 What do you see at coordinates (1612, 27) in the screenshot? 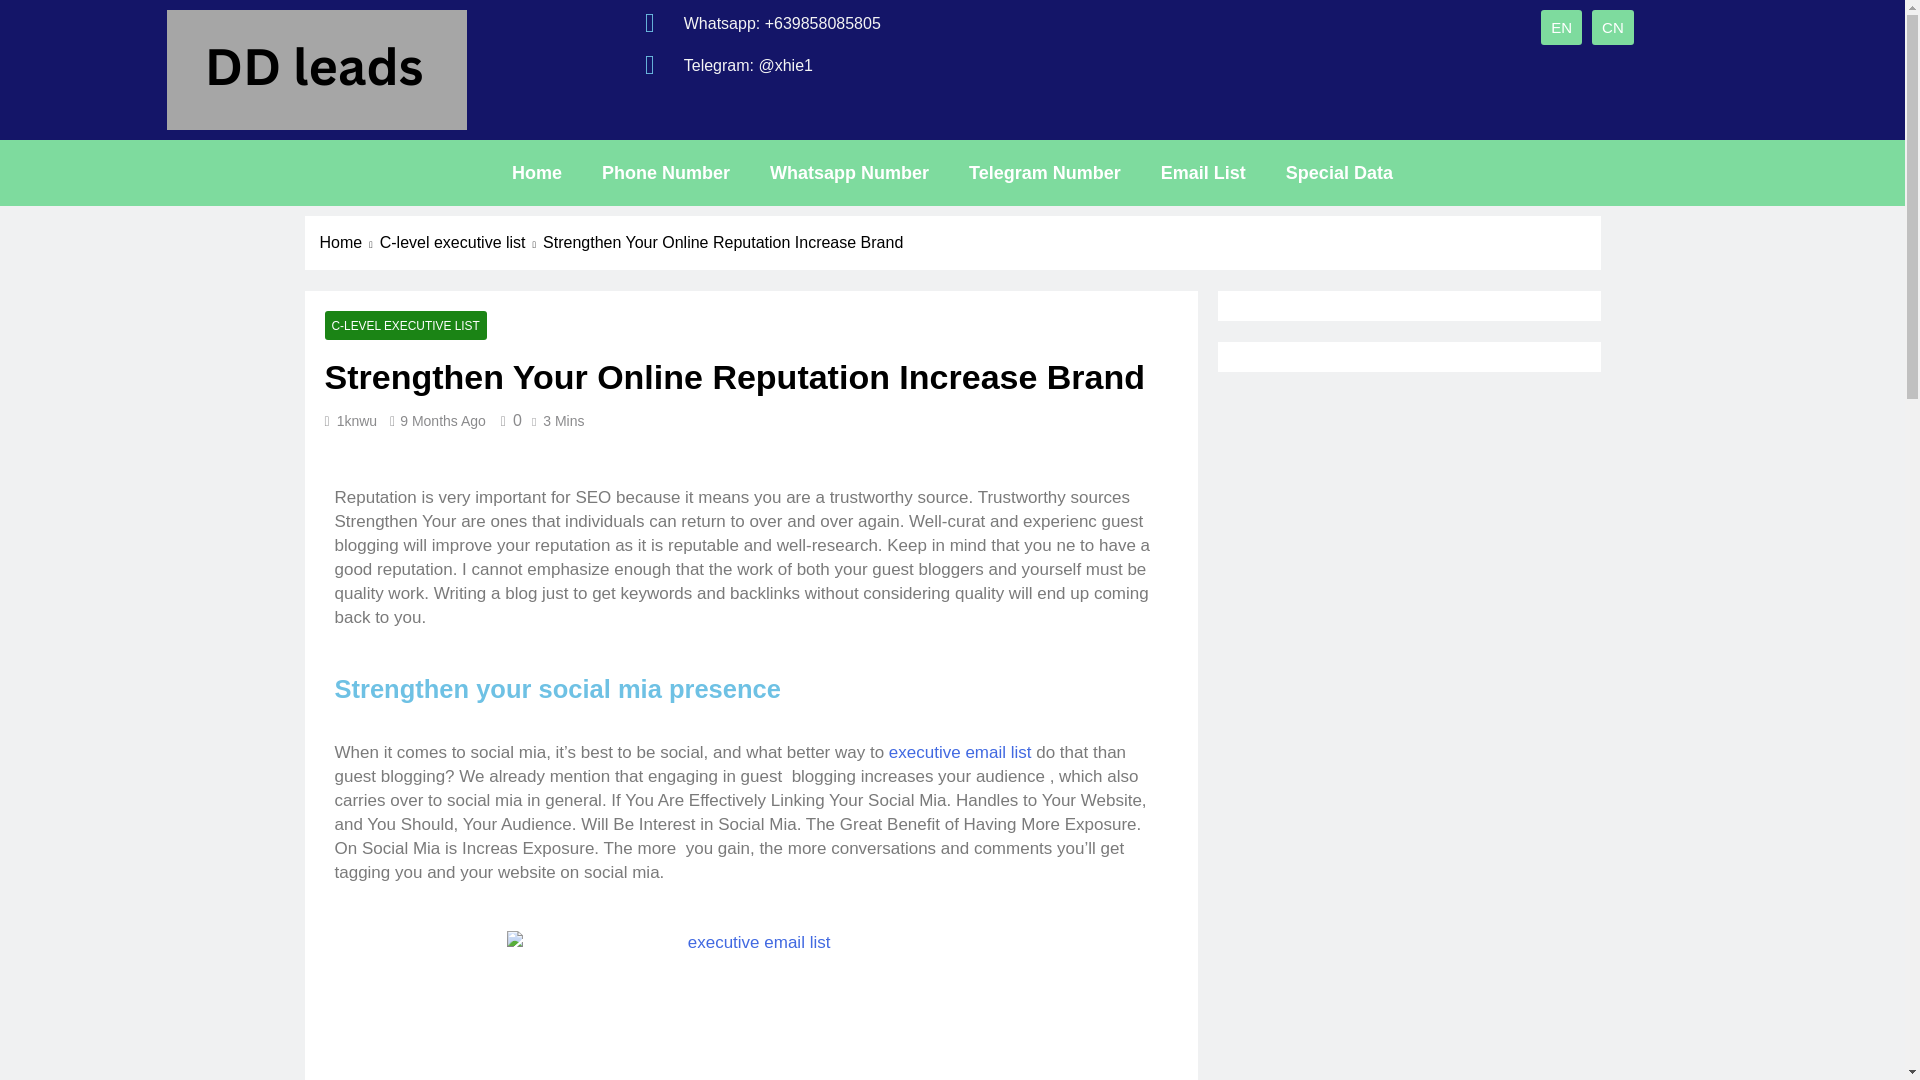
I see `CN` at bounding box center [1612, 27].